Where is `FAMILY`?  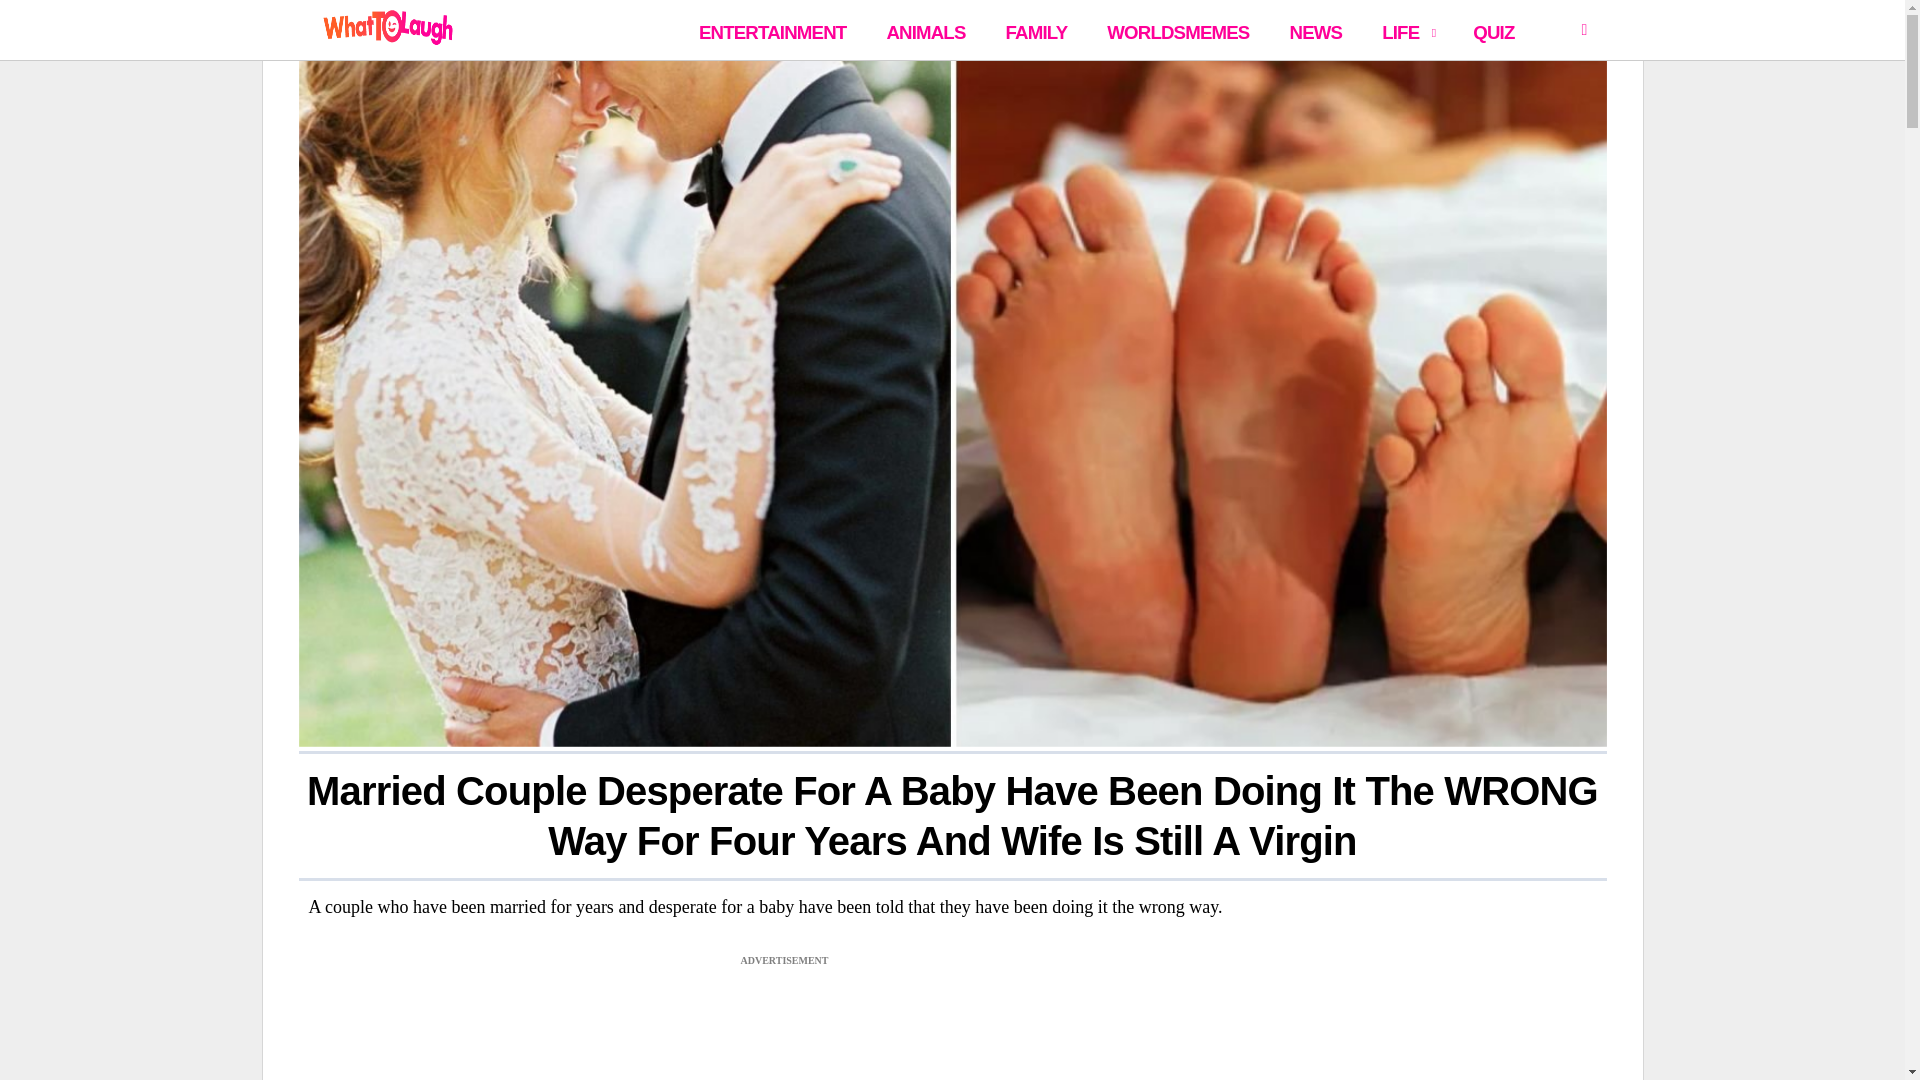 FAMILY is located at coordinates (1036, 30).